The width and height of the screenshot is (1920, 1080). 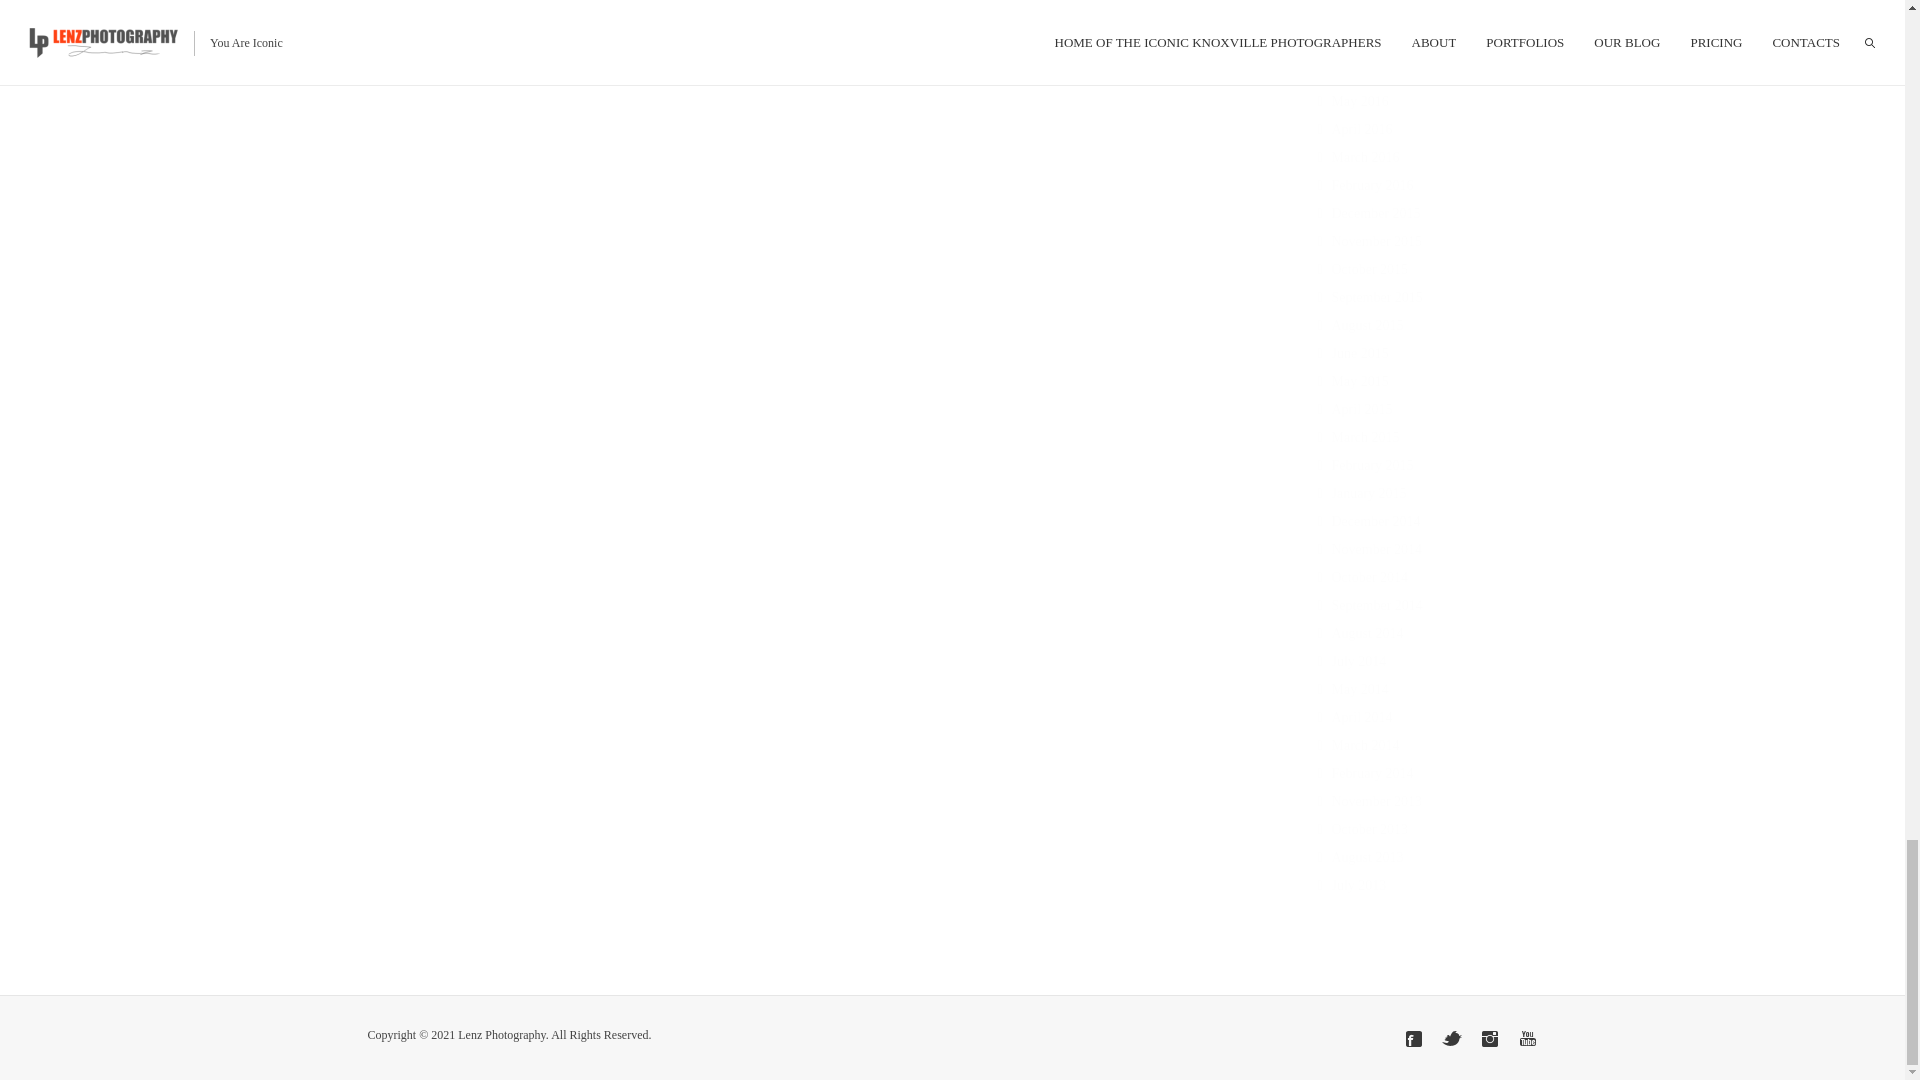 I want to click on Youtube, so click(x=1528, y=1038).